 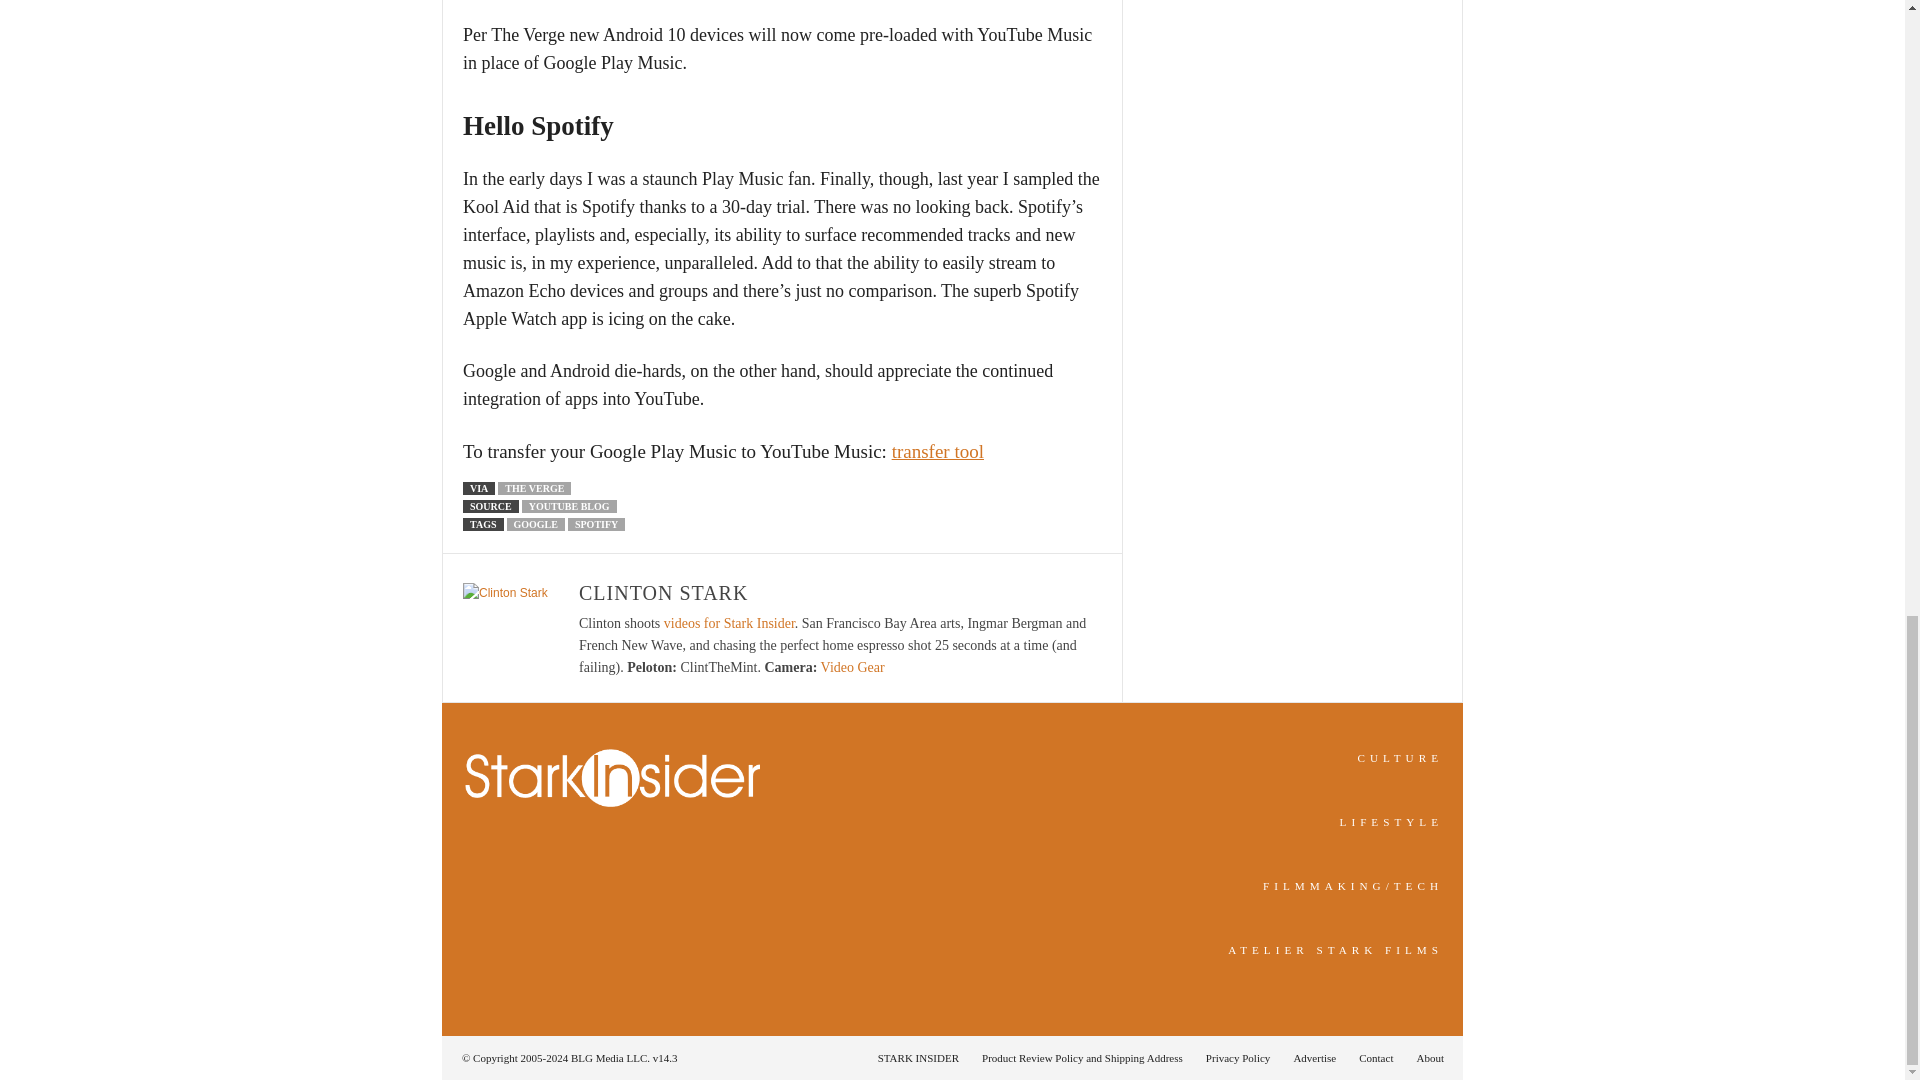 What do you see at coordinates (534, 488) in the screenshot?
I see `THE VERGE` at bounding box center [534, 488].